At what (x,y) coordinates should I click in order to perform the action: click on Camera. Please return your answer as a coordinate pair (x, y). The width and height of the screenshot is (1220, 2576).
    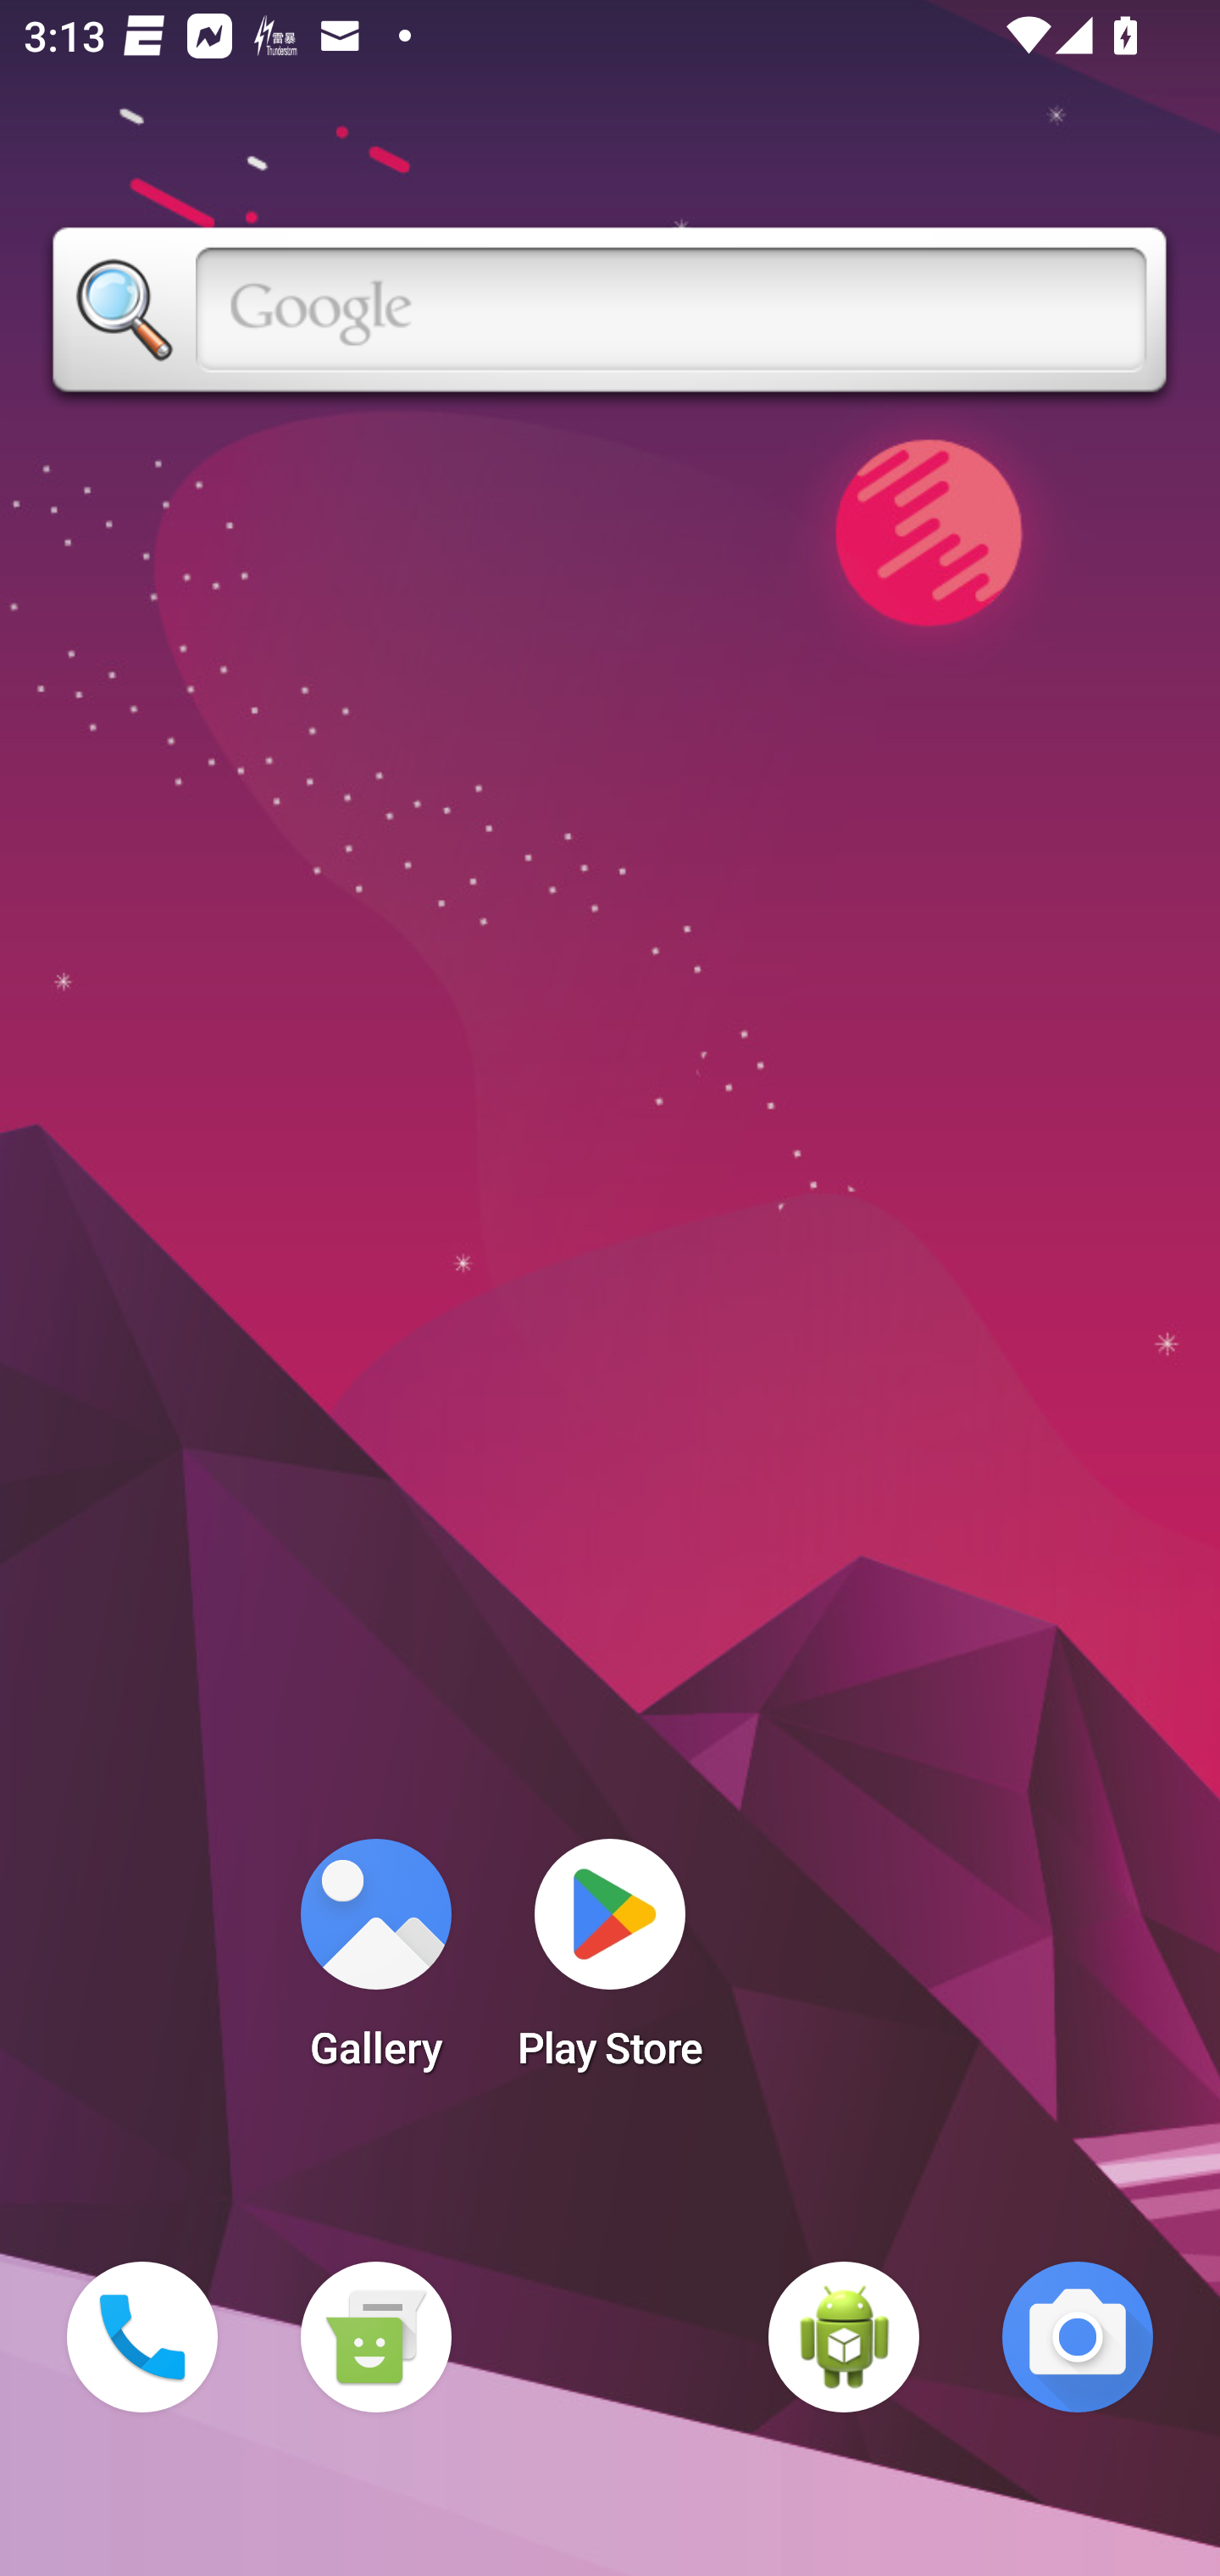
    Looking at the image, I should click on (1078, 2337).